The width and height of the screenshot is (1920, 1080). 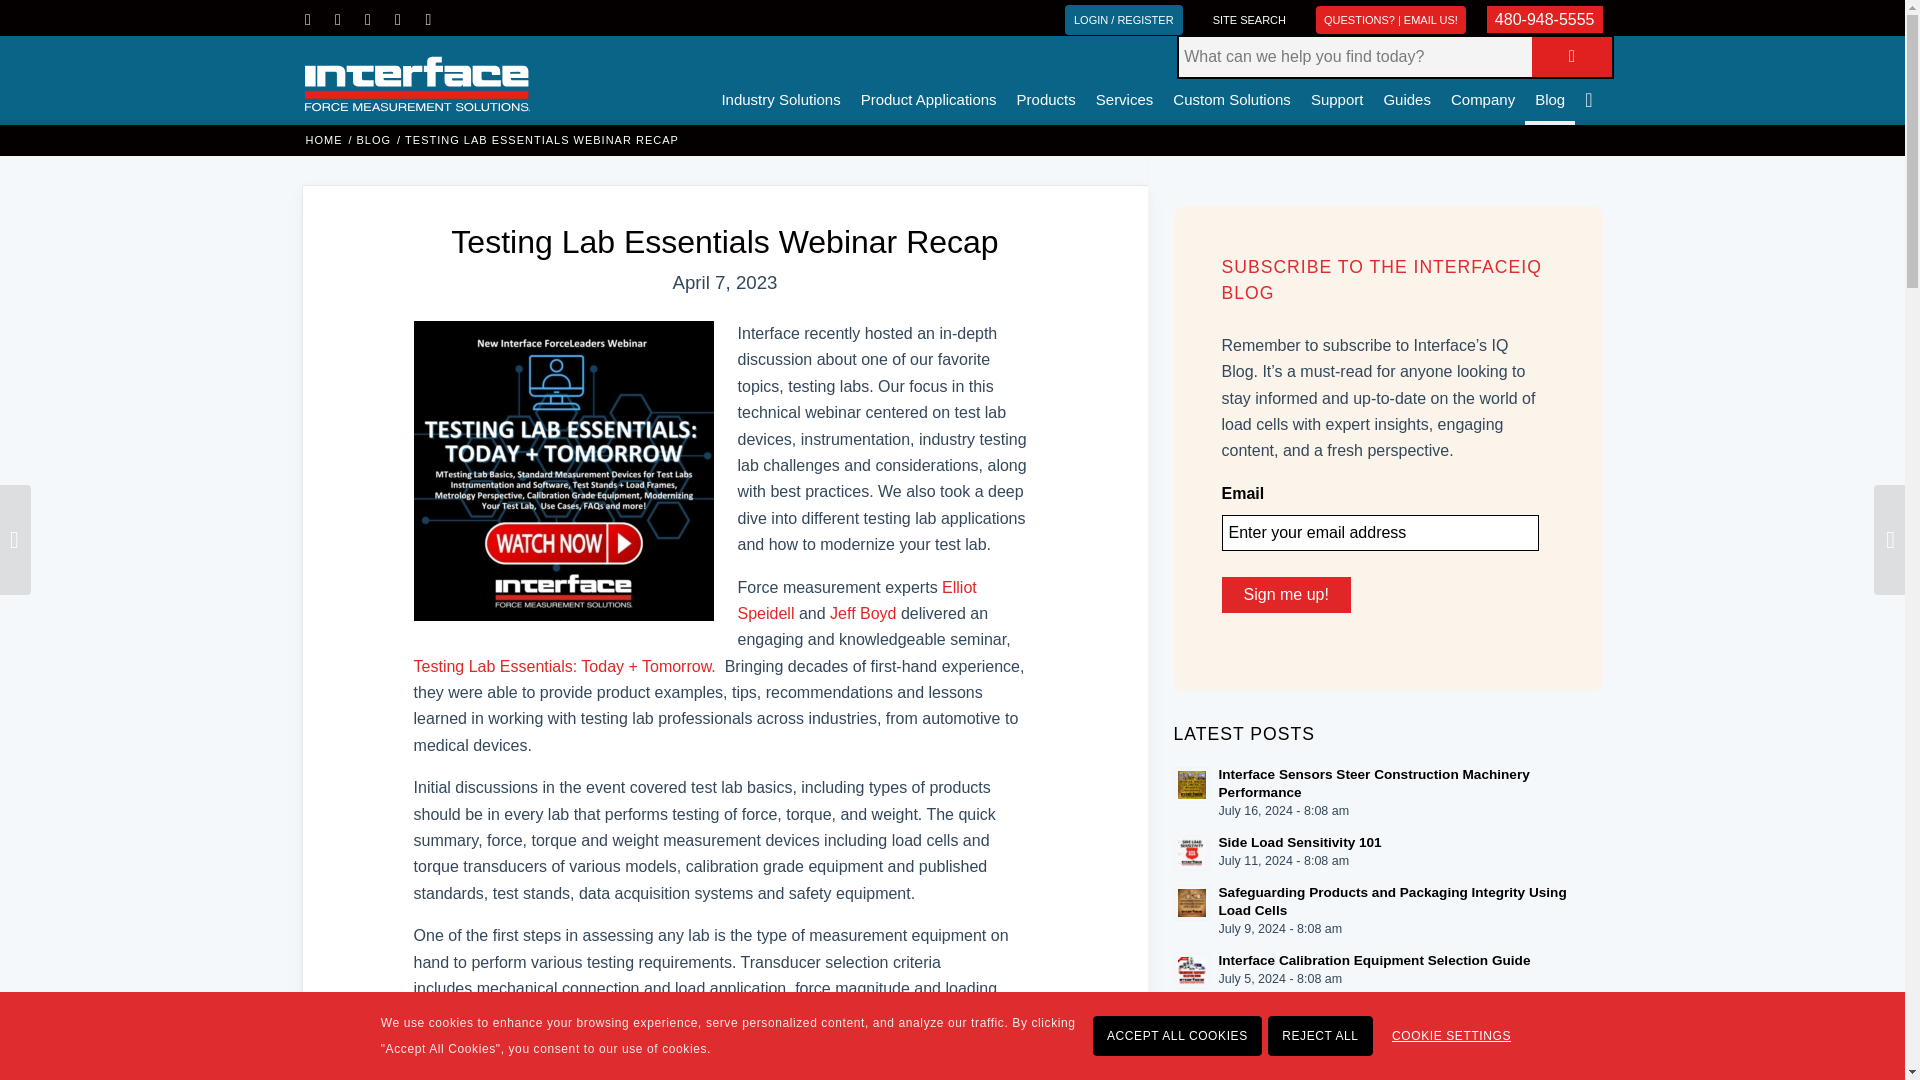 What do you see at coordinates (338, 20) in the screenshot?
I see `Twitter` at bounding box center [338, 20].